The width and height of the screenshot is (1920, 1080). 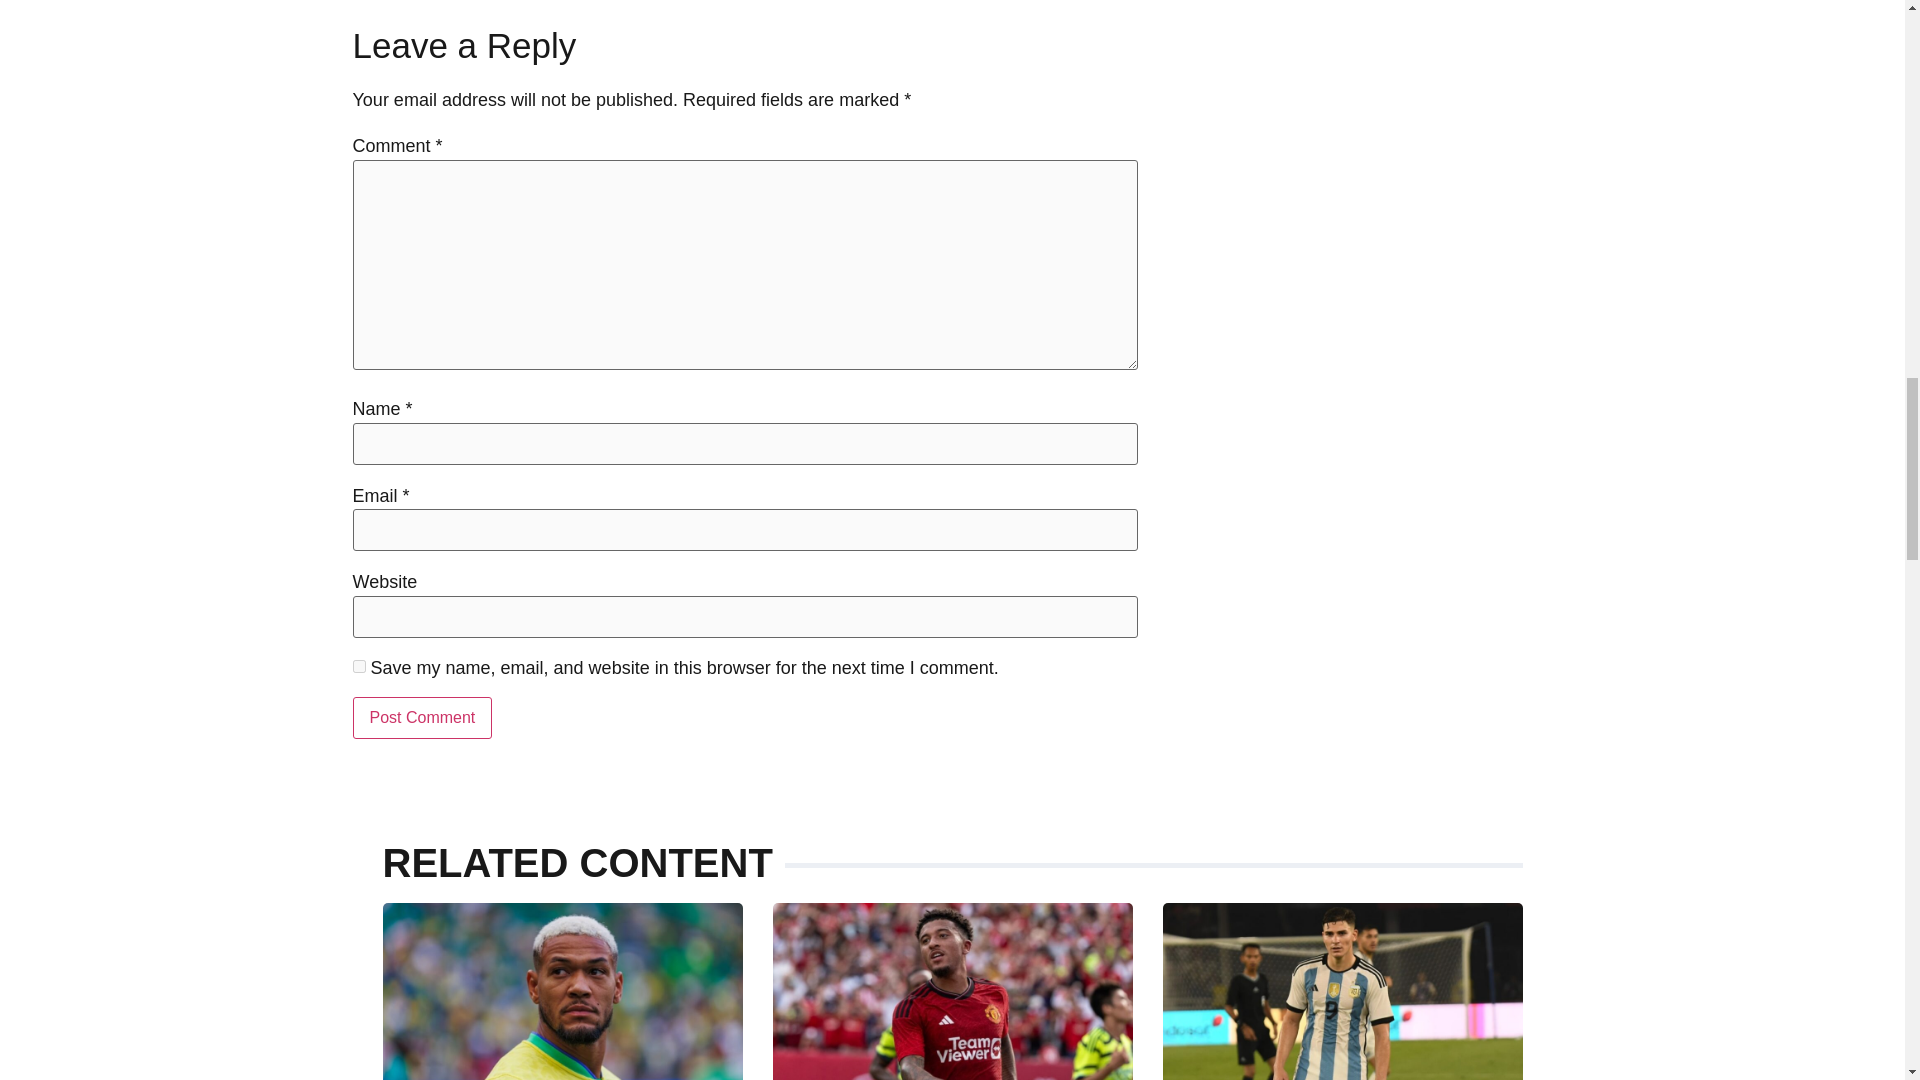 What do you see at coordinates (358, 666) in the screenshot?
I see `yes` at bounding box center [358, 666].